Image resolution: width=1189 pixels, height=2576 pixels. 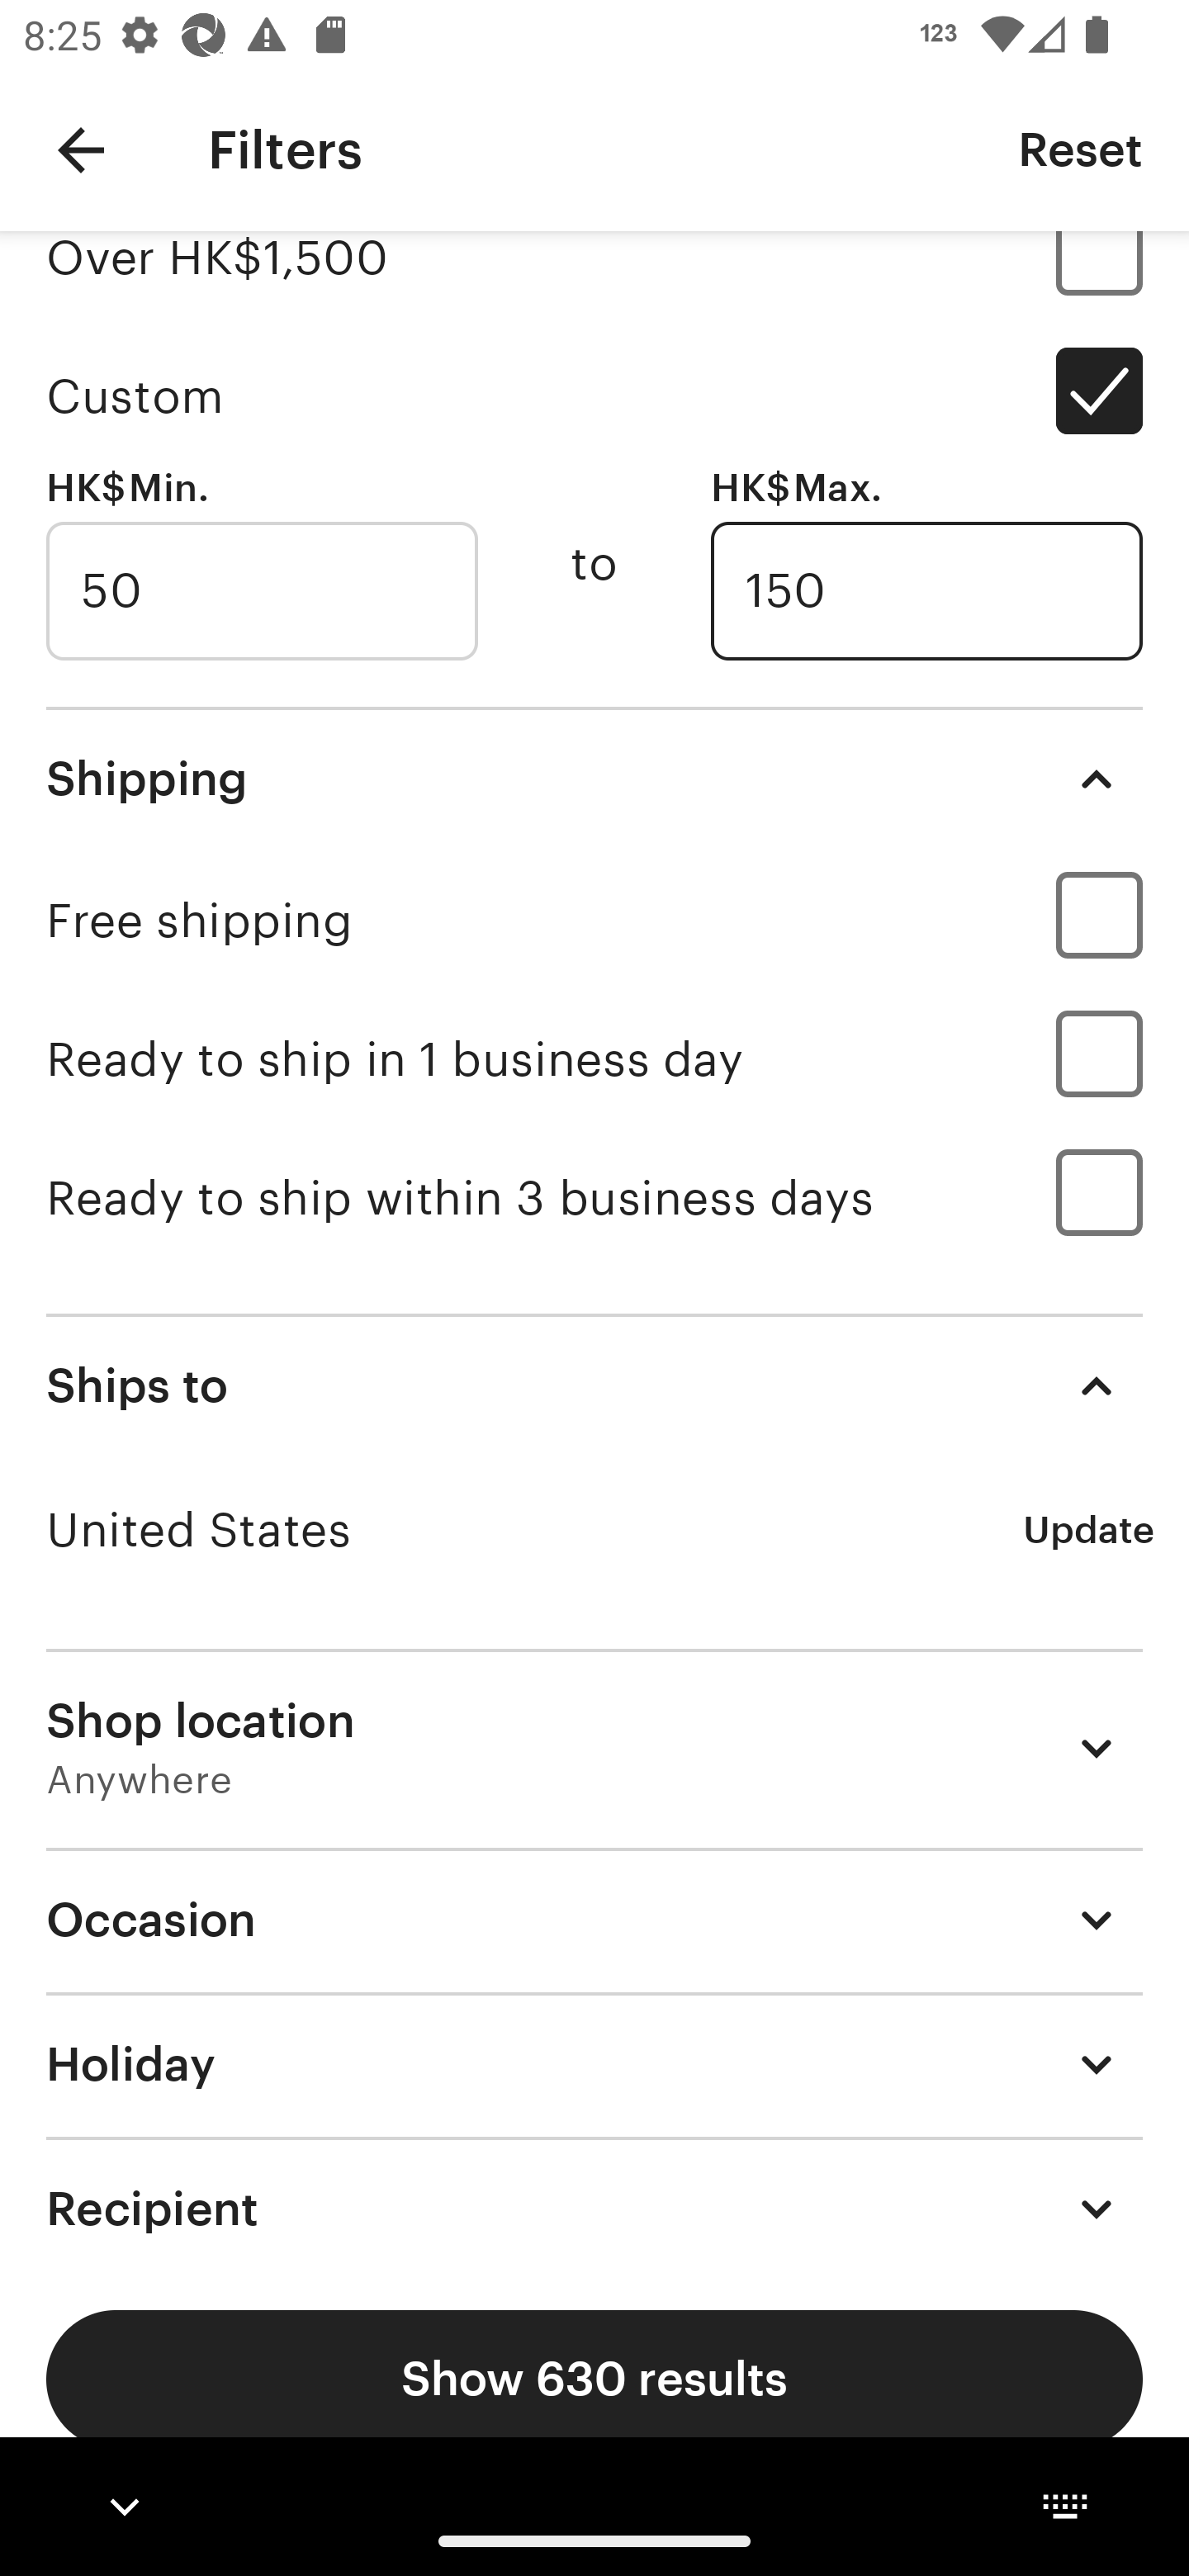 What do you see at coordinates (594, 1747) in the screenshot?
I see `Shop location Anywhere` at bounding box center [594, 1747].